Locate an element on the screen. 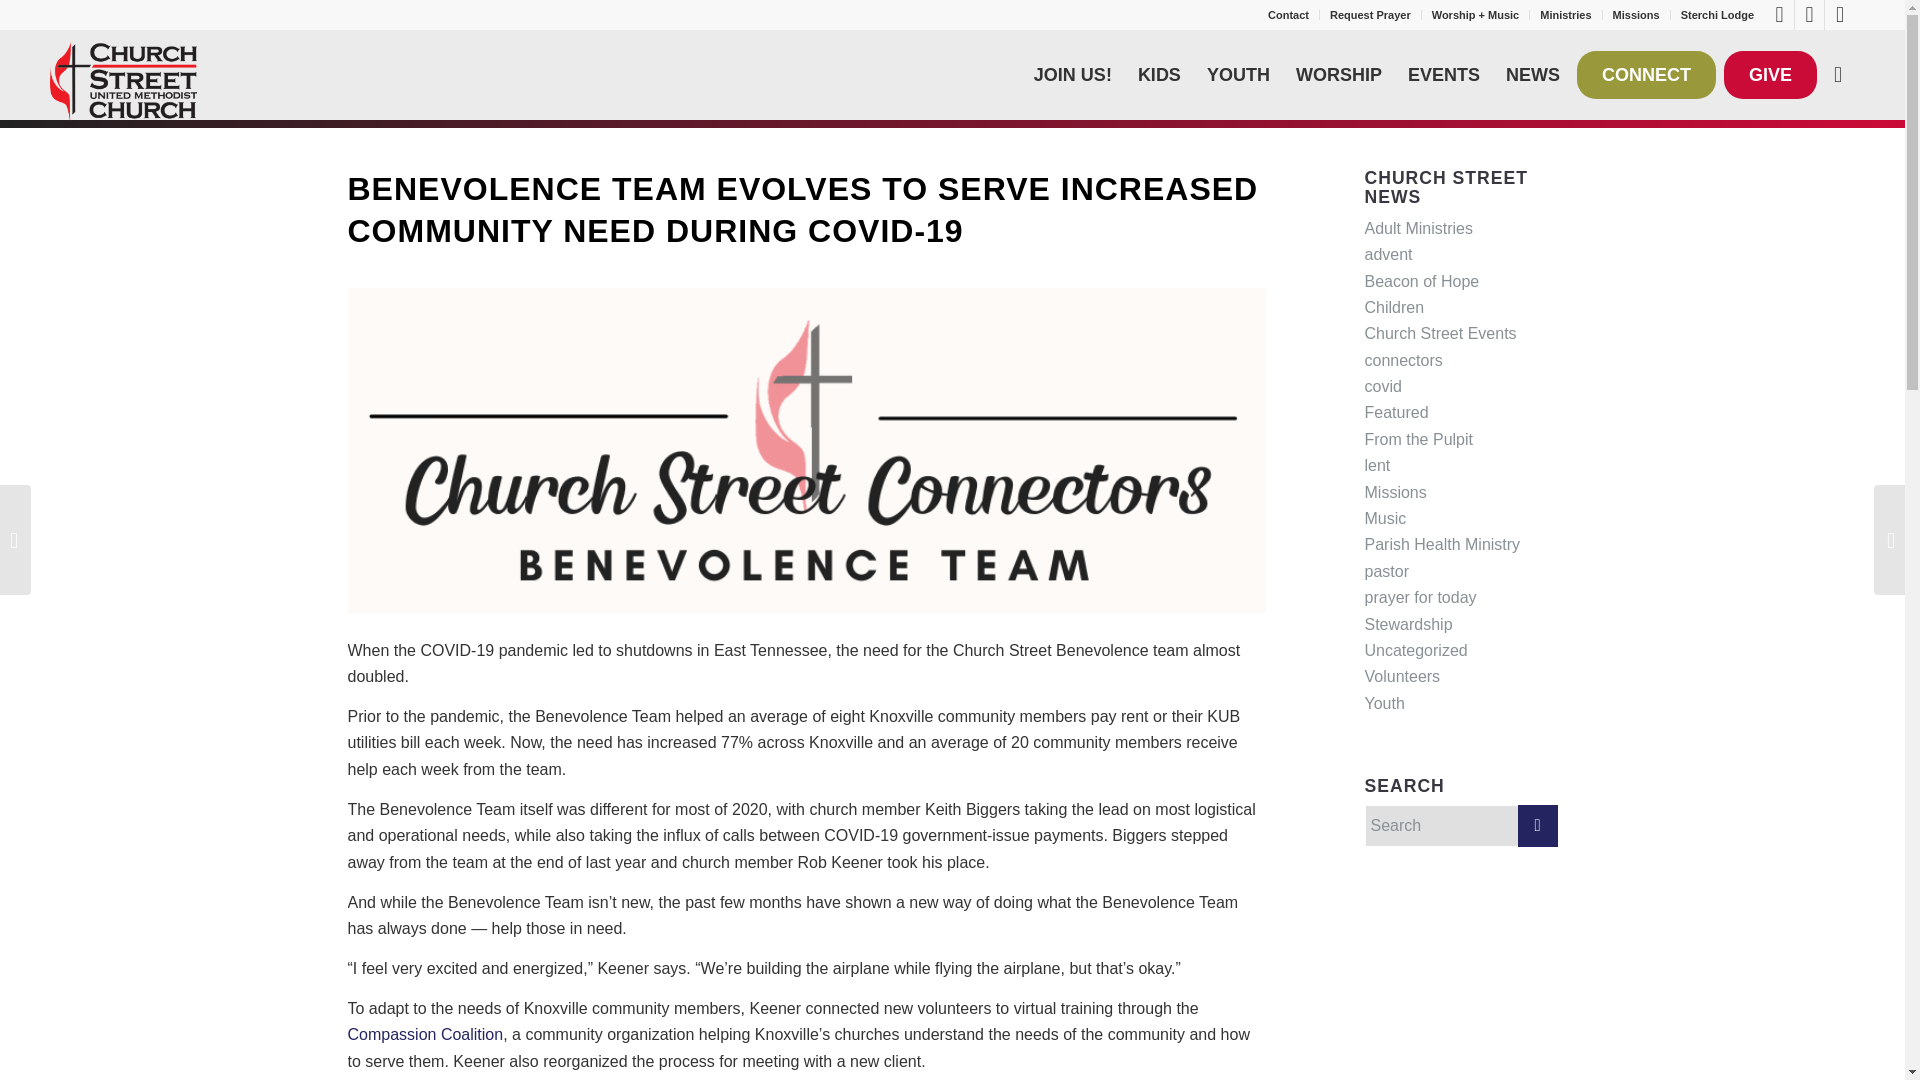 This screenshot has width=1920, height=1080. CONNECT is located at coordinates (1646, 74).